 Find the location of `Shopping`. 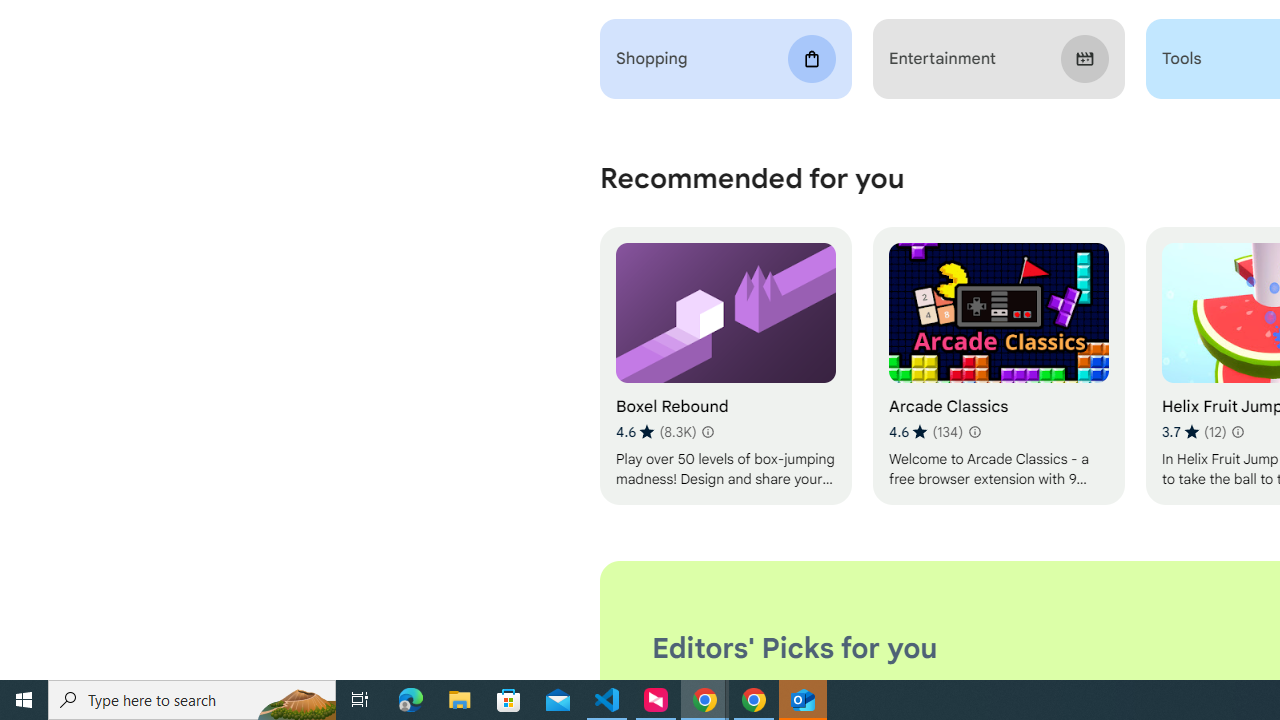

Shopping is located at coordinates (726, 59).